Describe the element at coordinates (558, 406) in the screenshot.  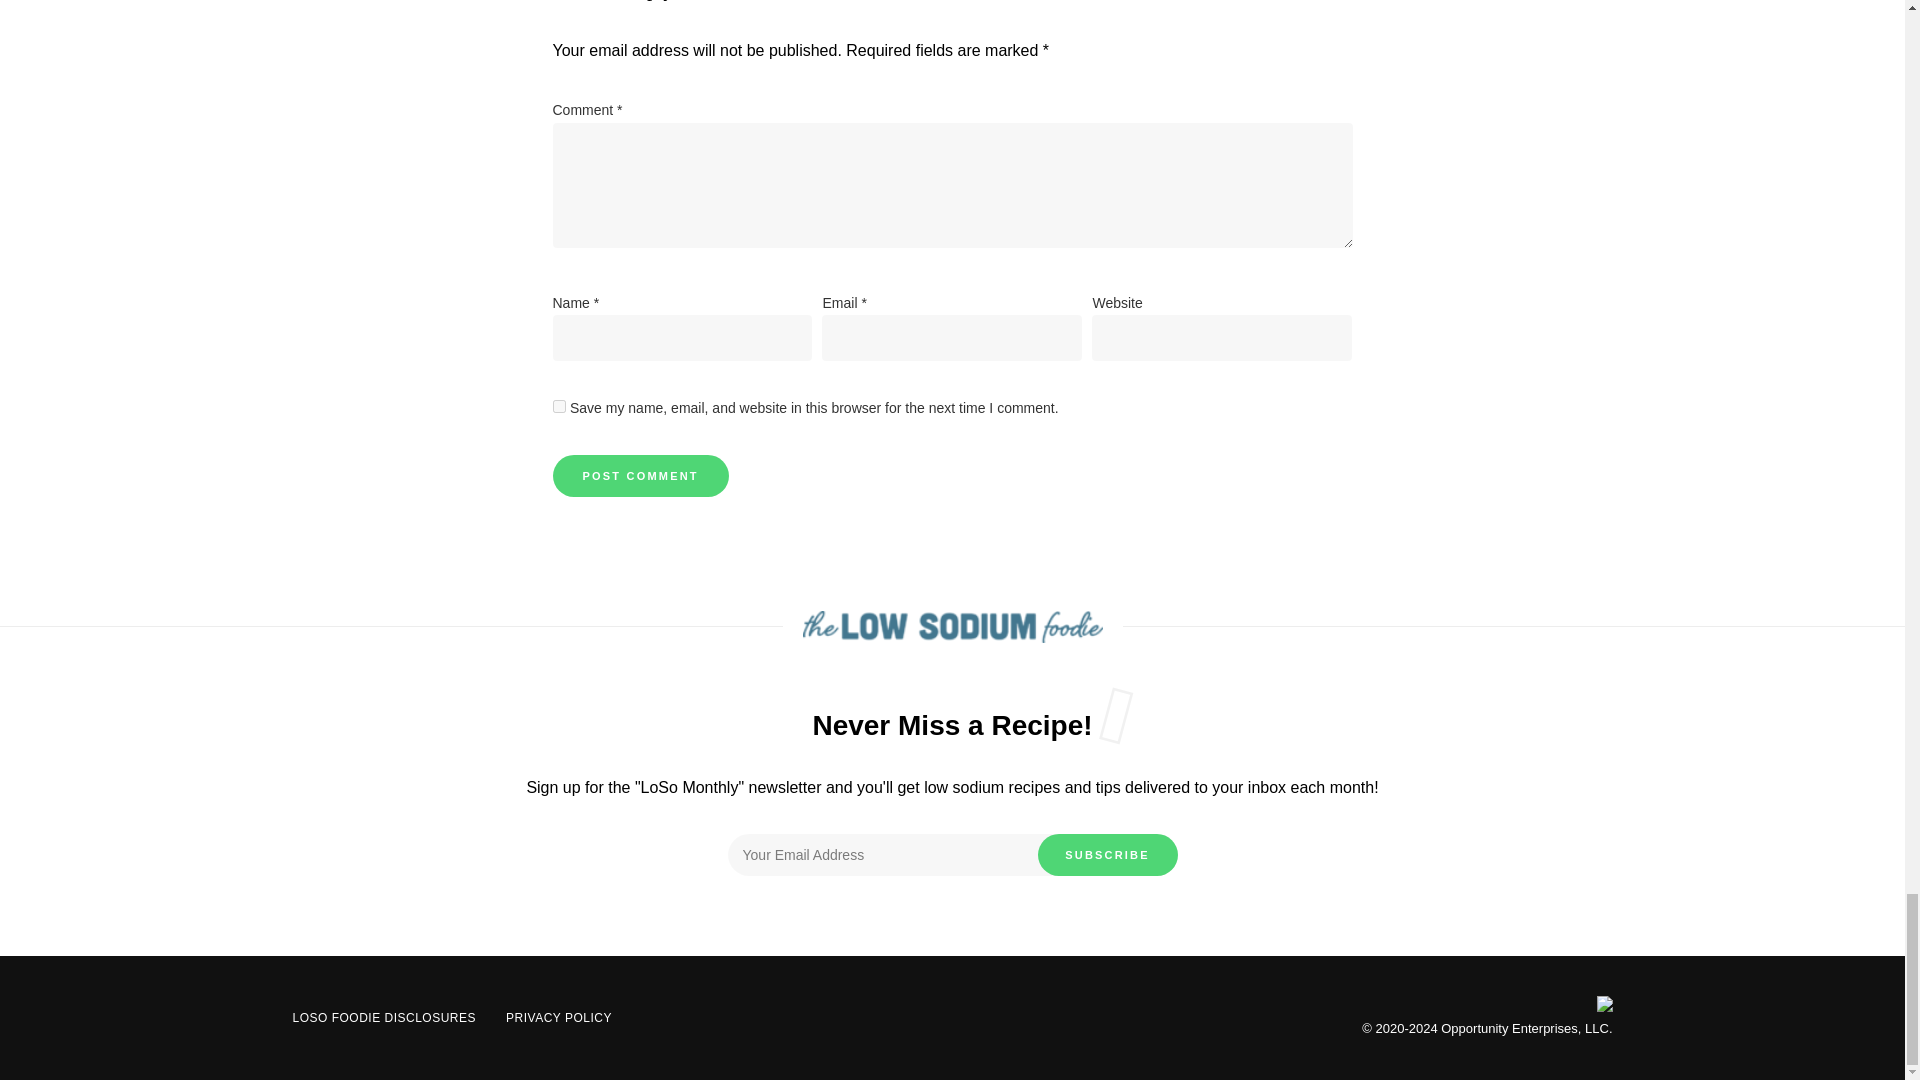
I see `yes` at that location.